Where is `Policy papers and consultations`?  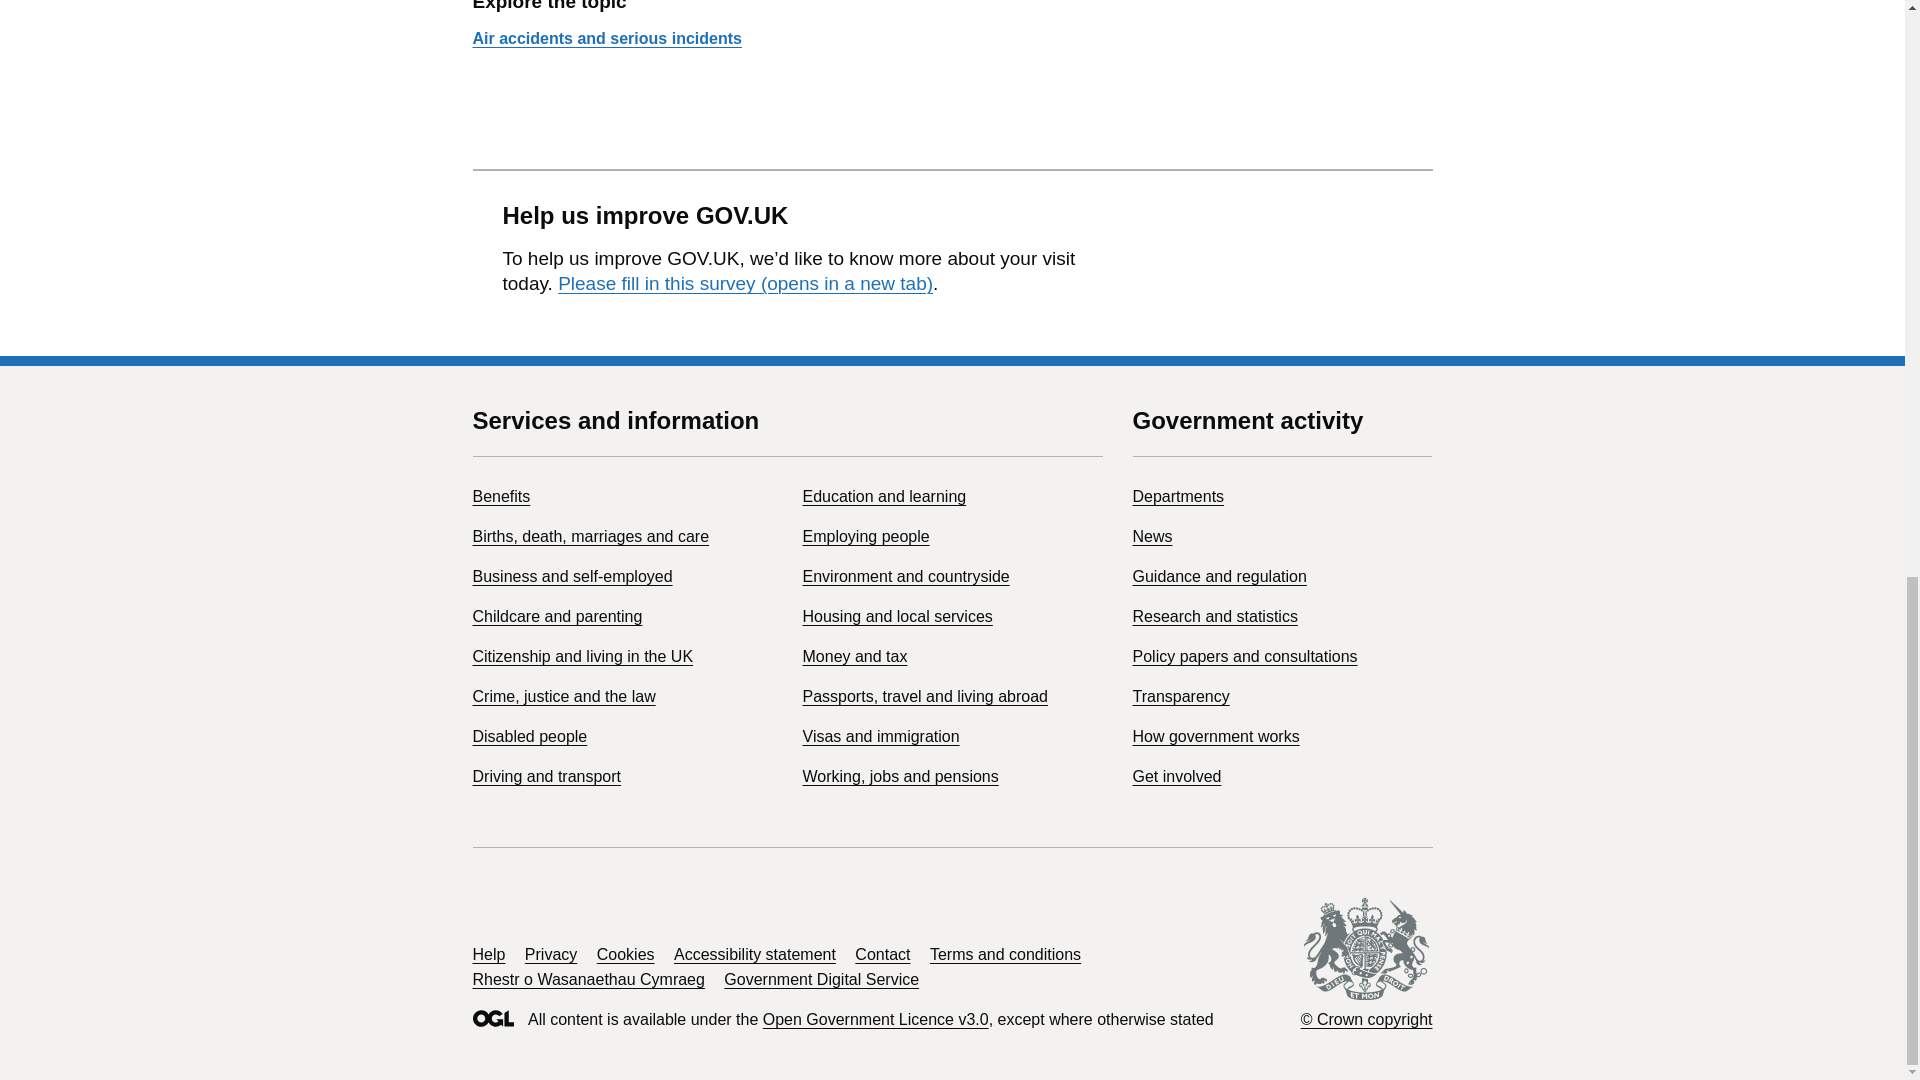
Policy papers and consultations is located at coordinates (1244, 656).